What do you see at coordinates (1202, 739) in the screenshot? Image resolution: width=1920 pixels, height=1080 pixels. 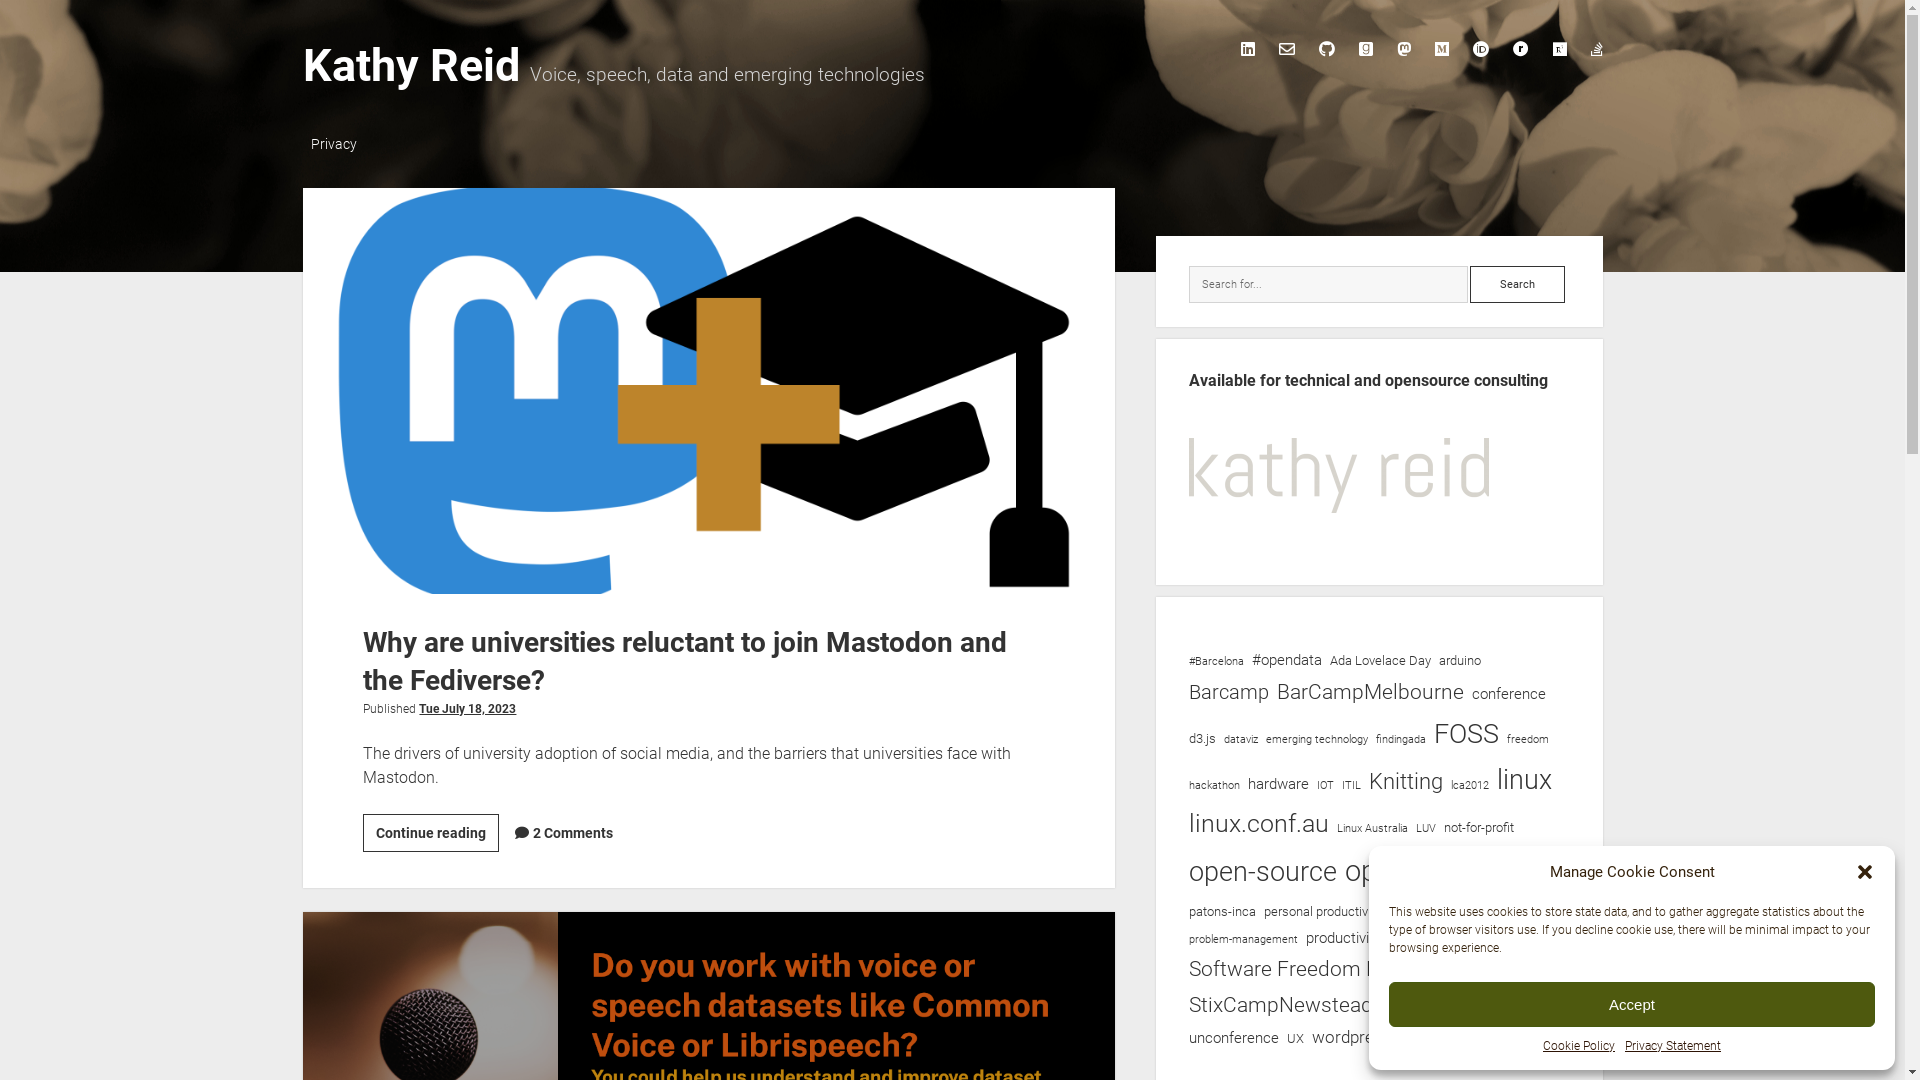 I see `d3.js` at bounding box center [1202, 739].